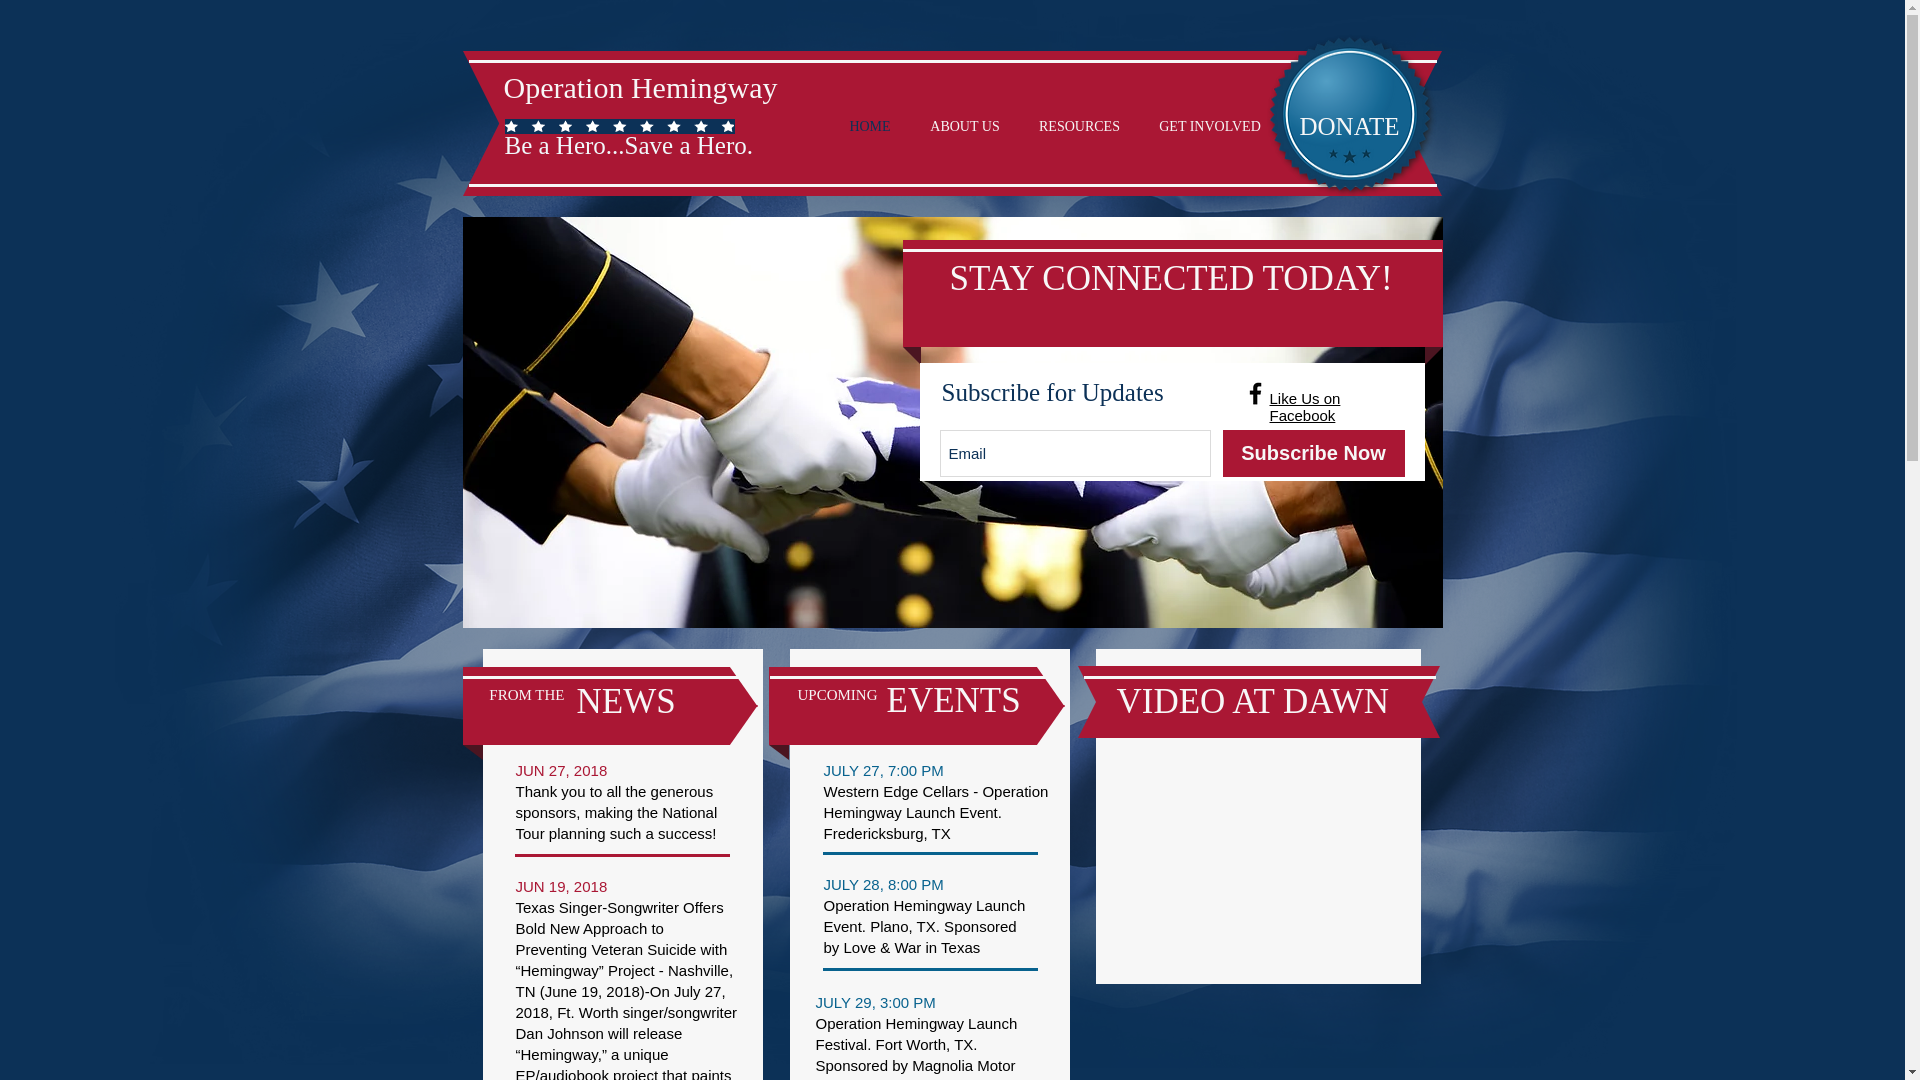 The height and width of the screenshot is (1080, 1920). What do you see at coordinates (1210, 126) in the screenshot?
I see `GET INVOLVED` at bounding box center [1210, 126].